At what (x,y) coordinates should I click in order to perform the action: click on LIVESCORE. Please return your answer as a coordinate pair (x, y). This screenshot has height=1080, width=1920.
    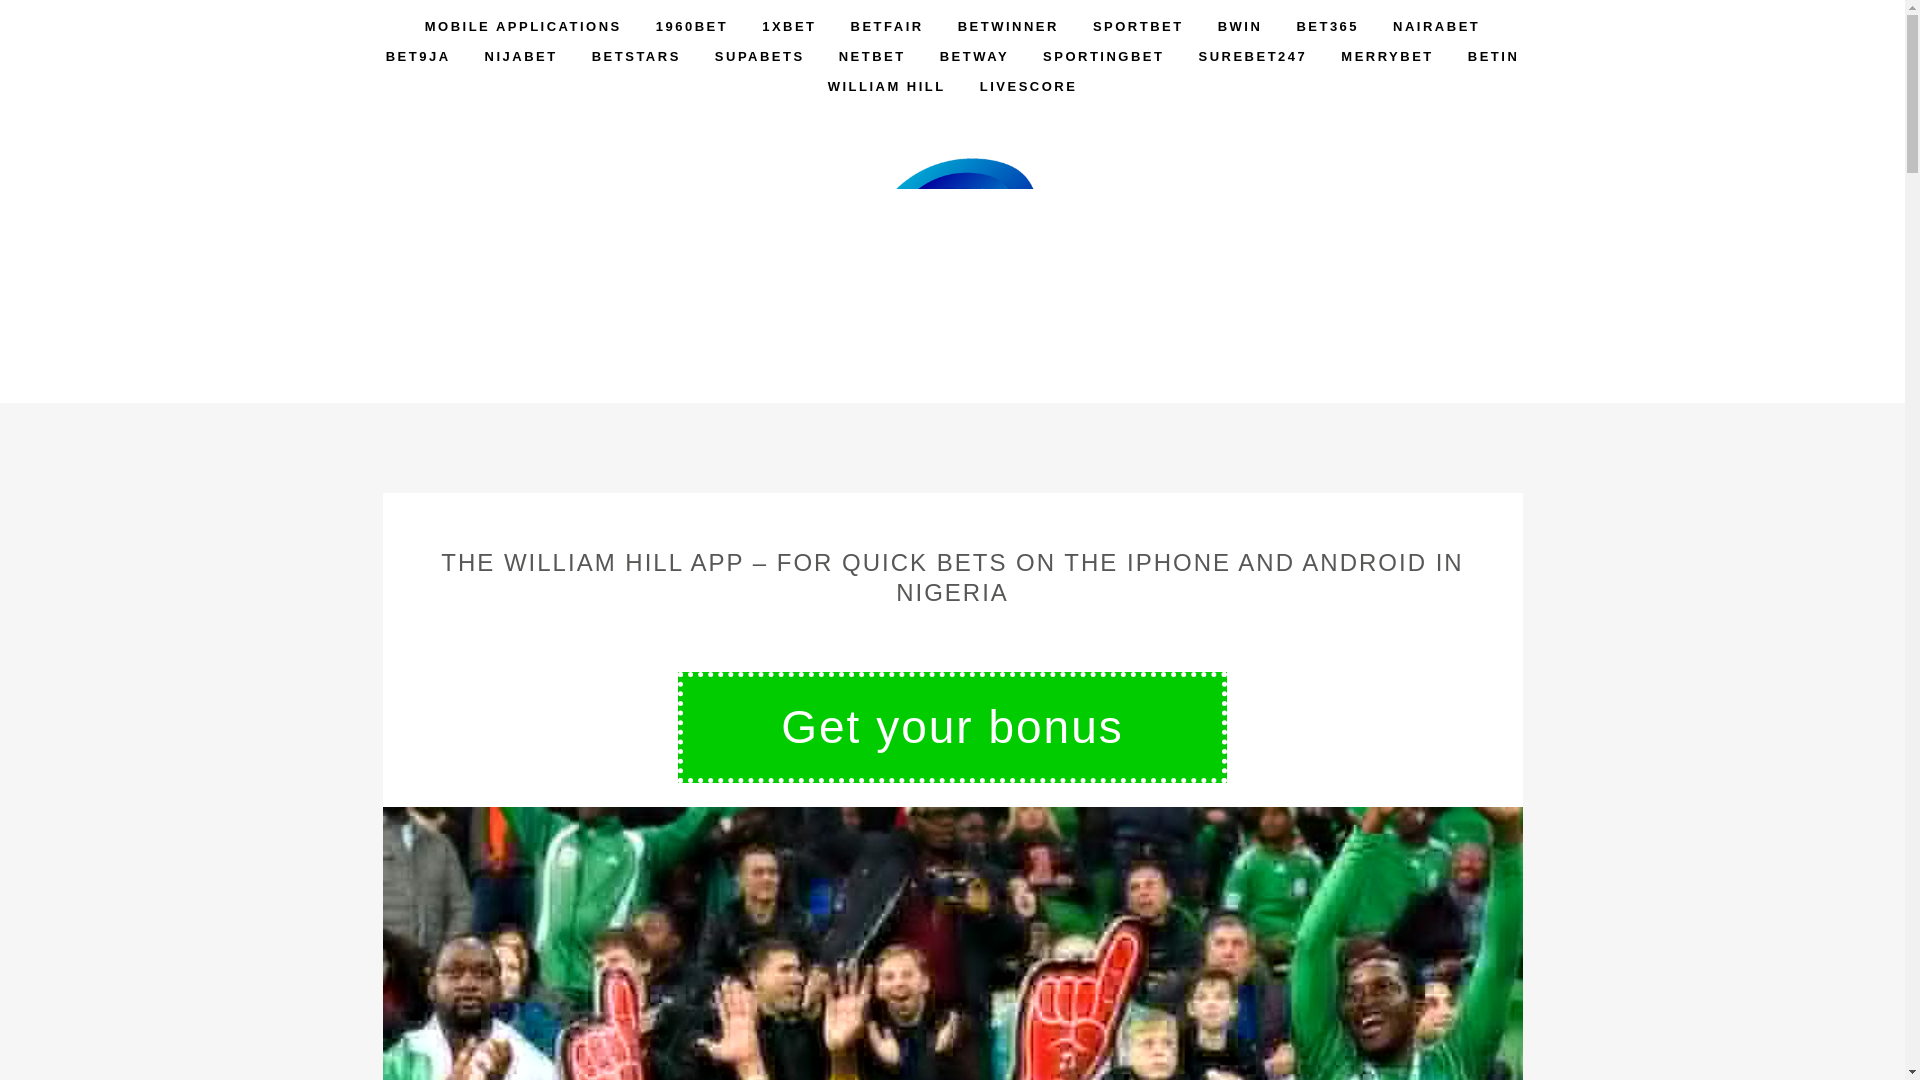
    Looking at the image, I should click on (1028, 86).